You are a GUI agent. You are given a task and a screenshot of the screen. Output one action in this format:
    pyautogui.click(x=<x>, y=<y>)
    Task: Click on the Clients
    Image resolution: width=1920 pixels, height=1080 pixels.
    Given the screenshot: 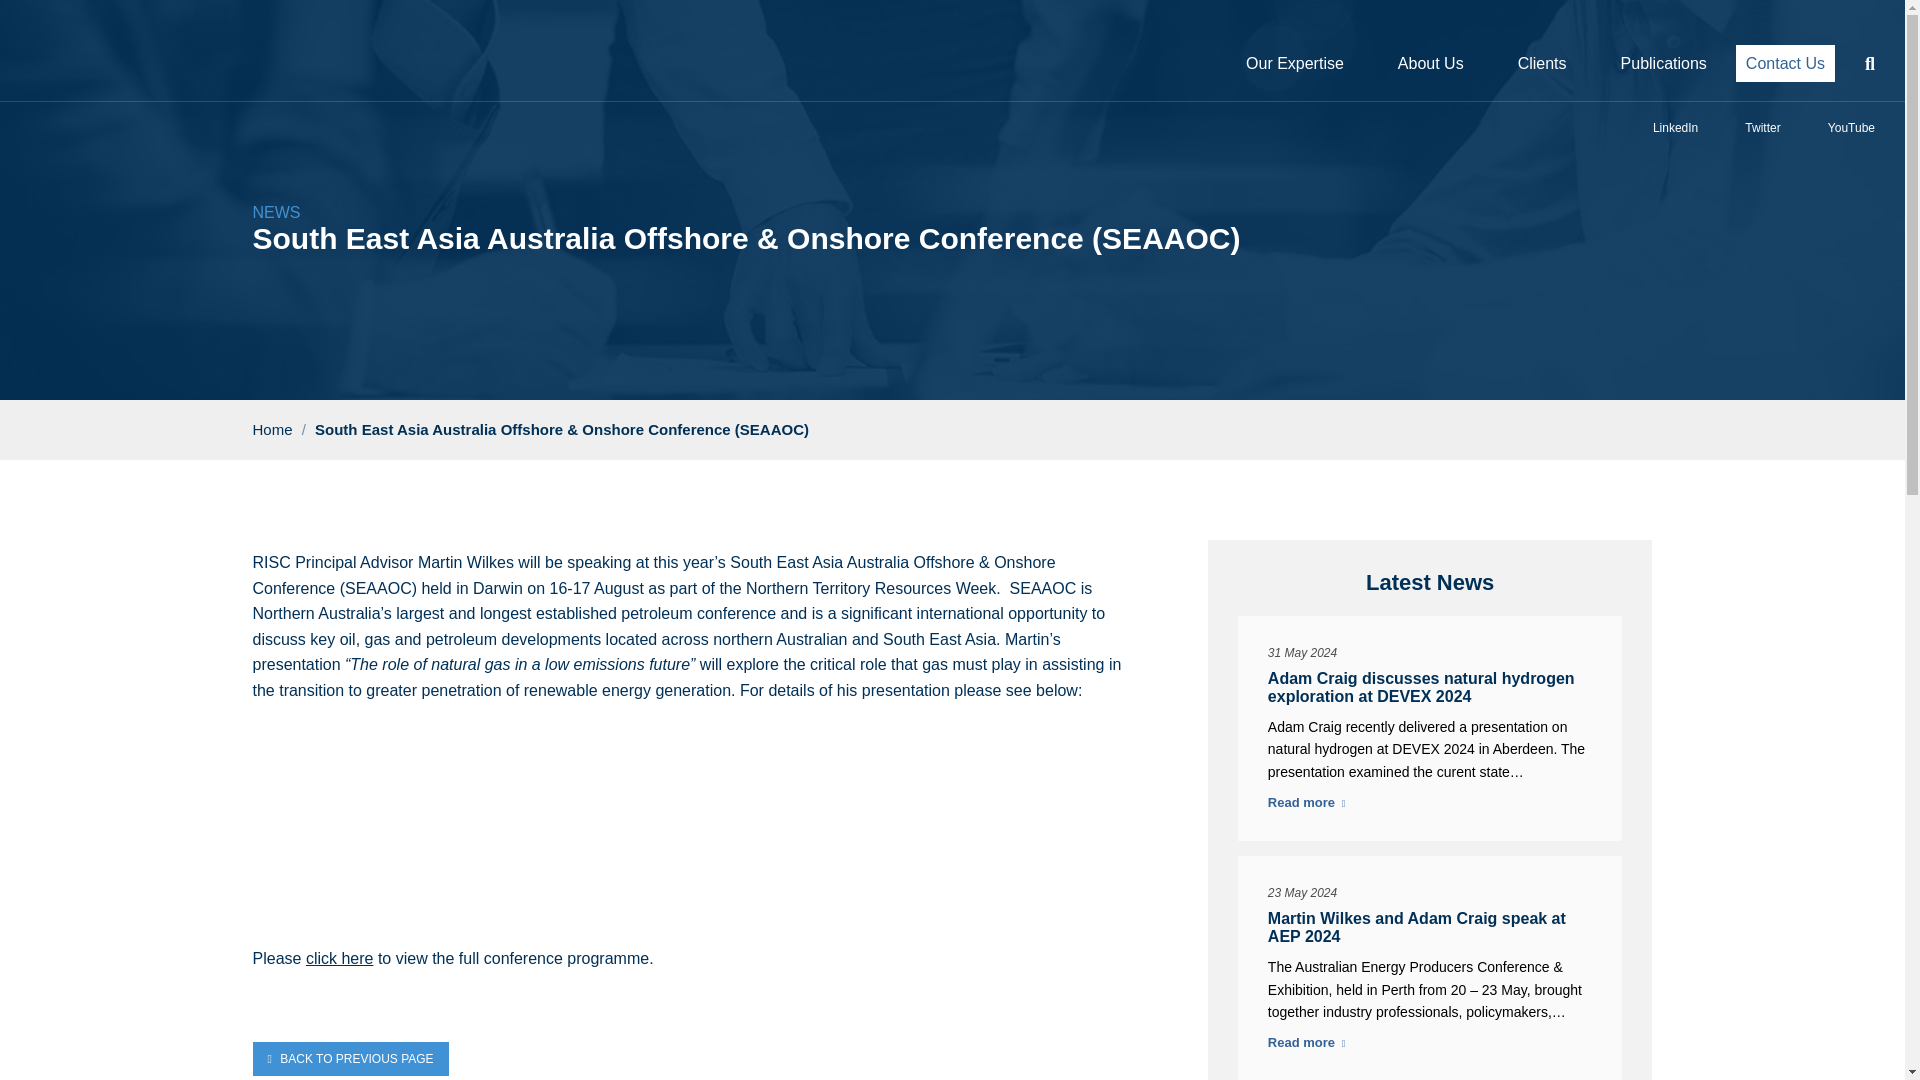 What is the action you would take?
    pyautogui.click(x=1542, y=63)
    